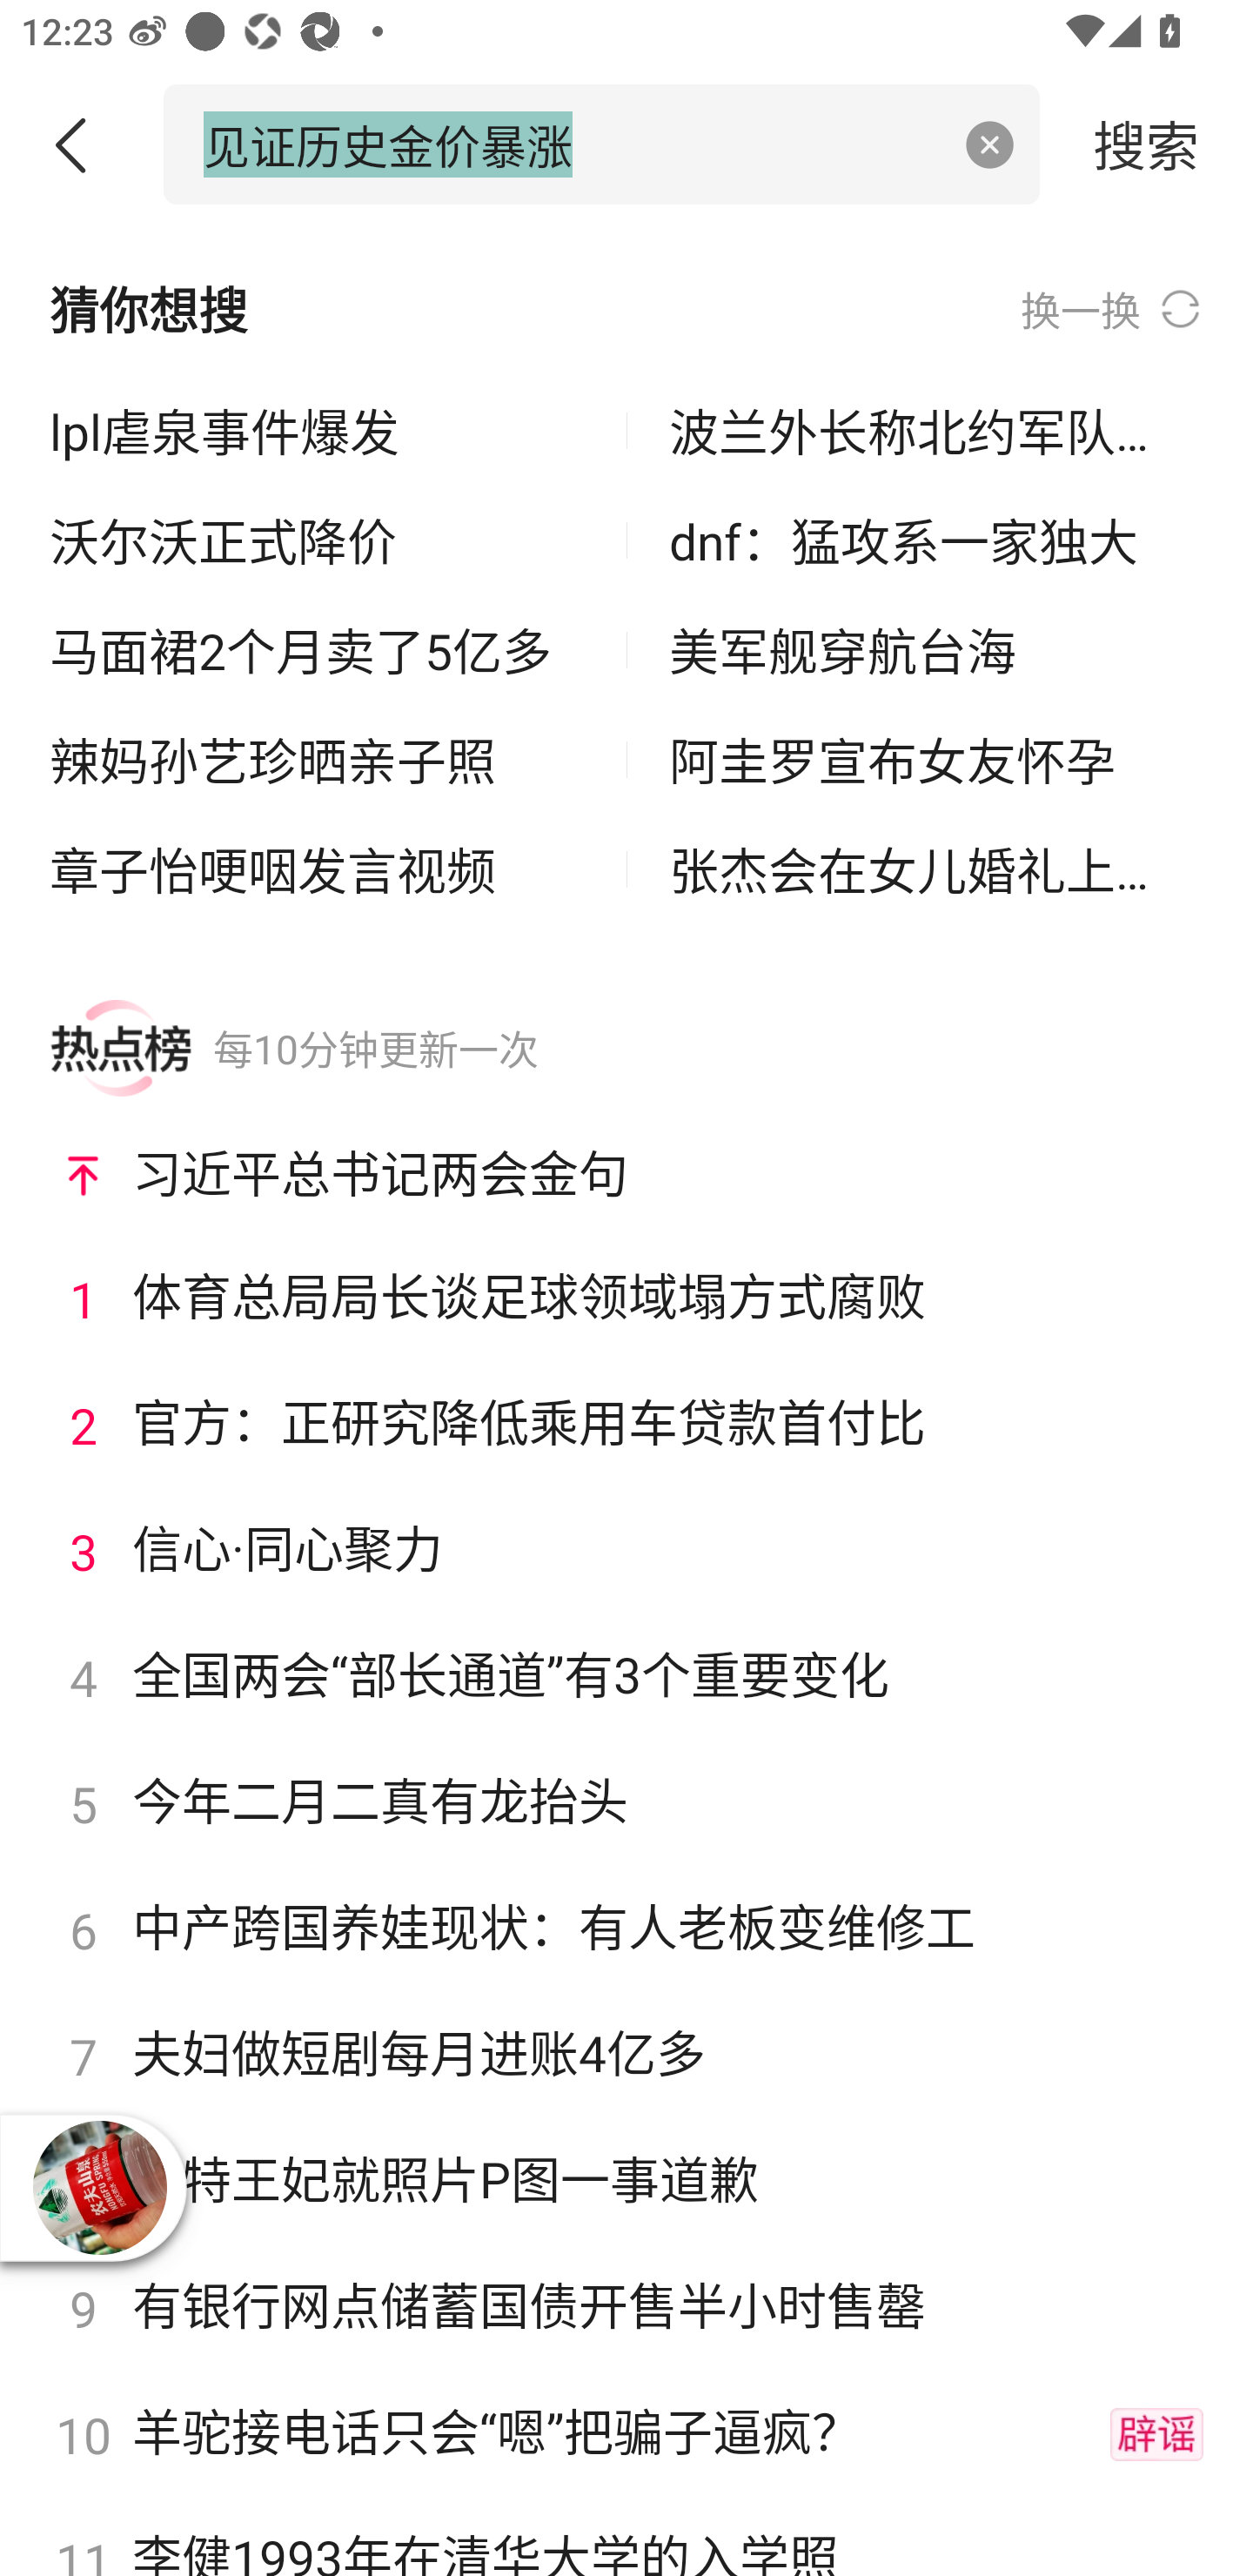 The width and height of the screenshot is (1253, 2576). What do you see at coordinates (990, 144) in the screenshot?
I see `清空` at bounding box center [990, 144].